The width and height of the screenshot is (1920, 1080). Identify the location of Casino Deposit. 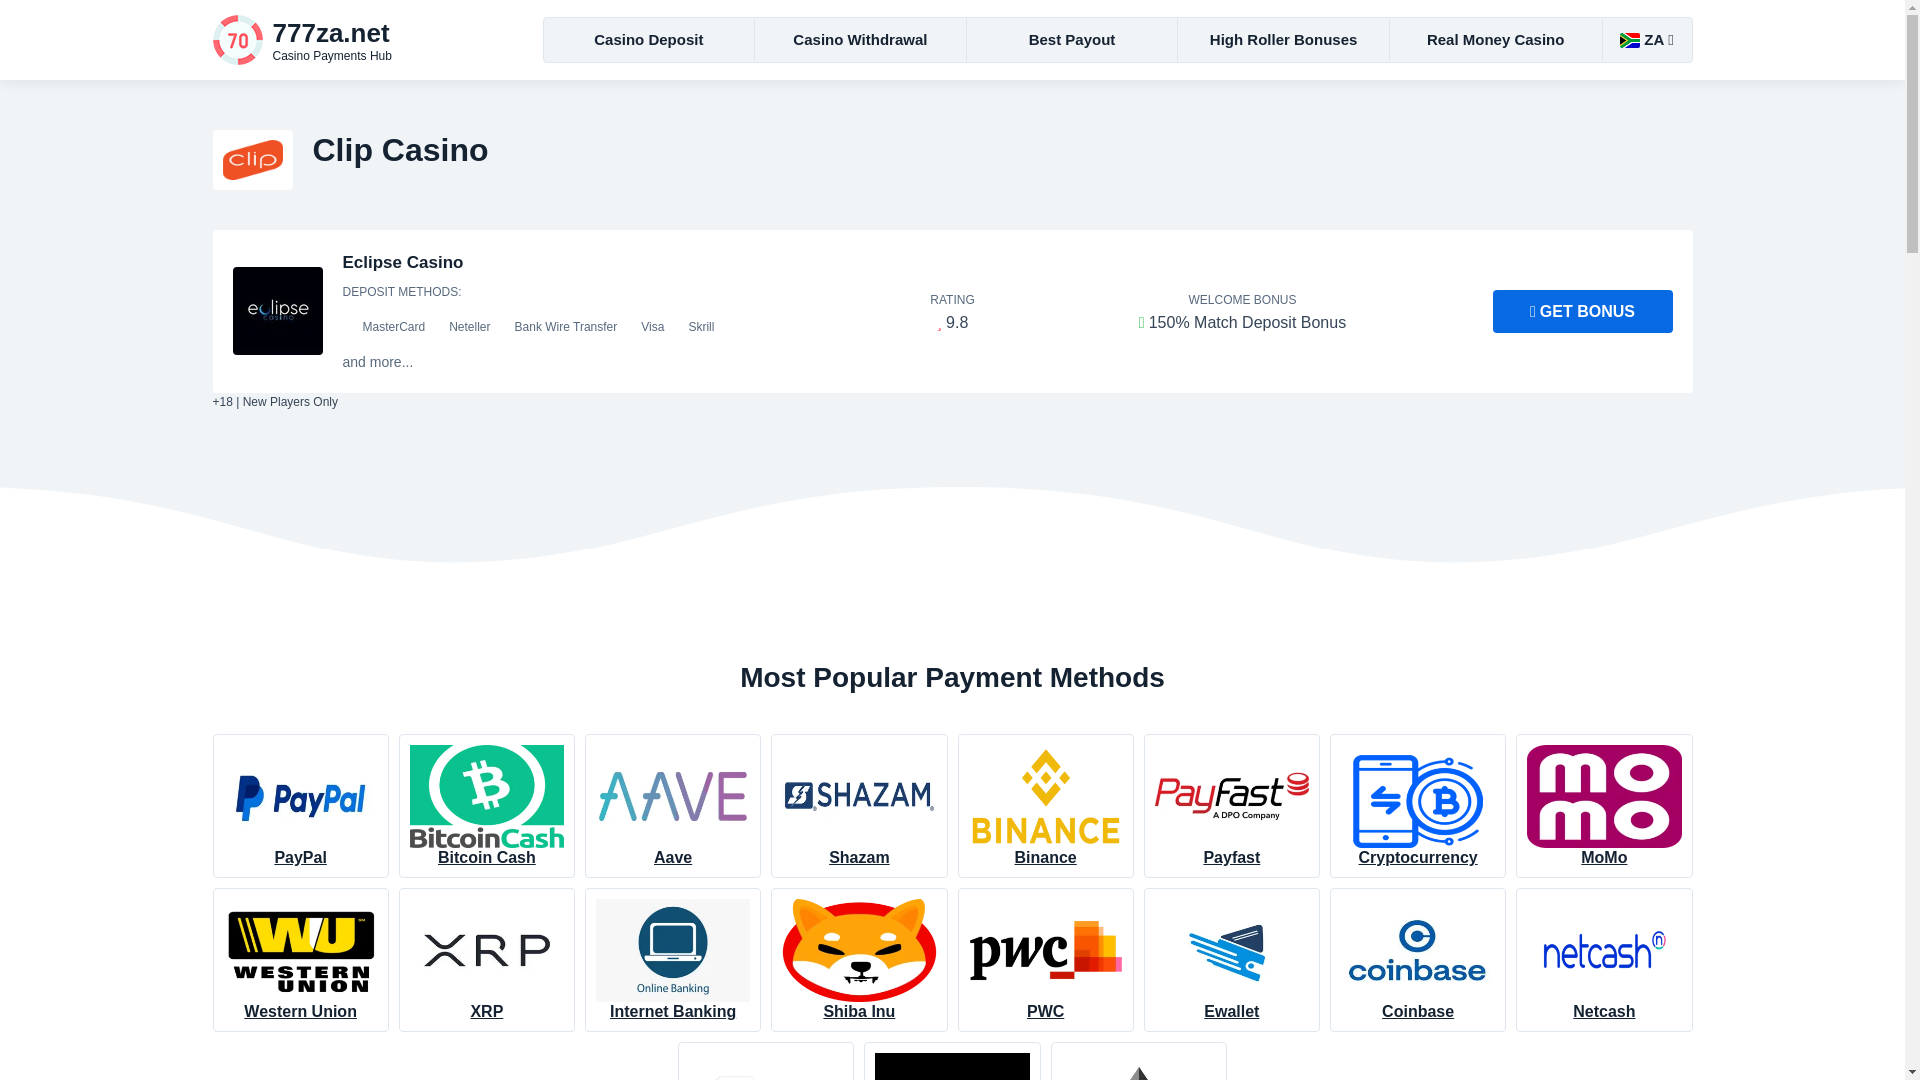
(650, 40).